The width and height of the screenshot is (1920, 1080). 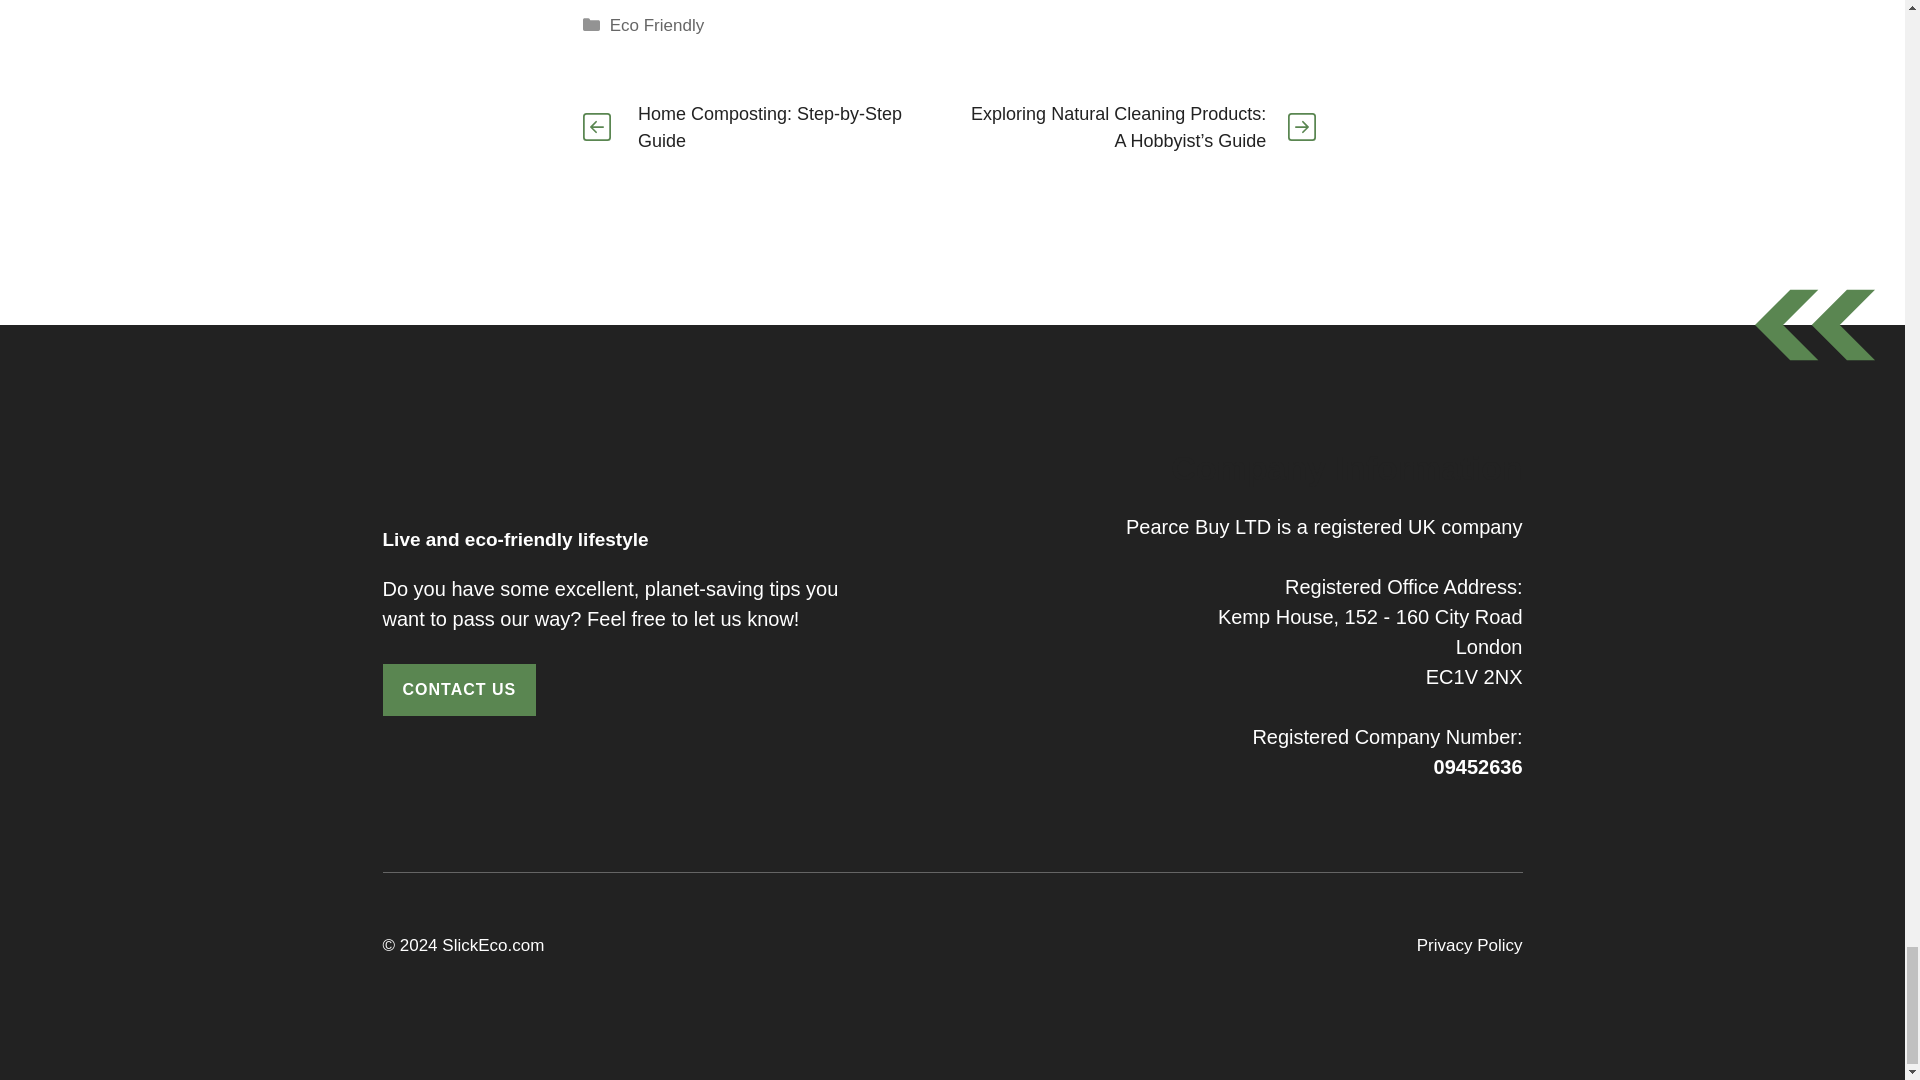 What do you see at coordinates (458, 690) in the screenshot?
I see `CONTACT US` at bounding box center [458, 690].